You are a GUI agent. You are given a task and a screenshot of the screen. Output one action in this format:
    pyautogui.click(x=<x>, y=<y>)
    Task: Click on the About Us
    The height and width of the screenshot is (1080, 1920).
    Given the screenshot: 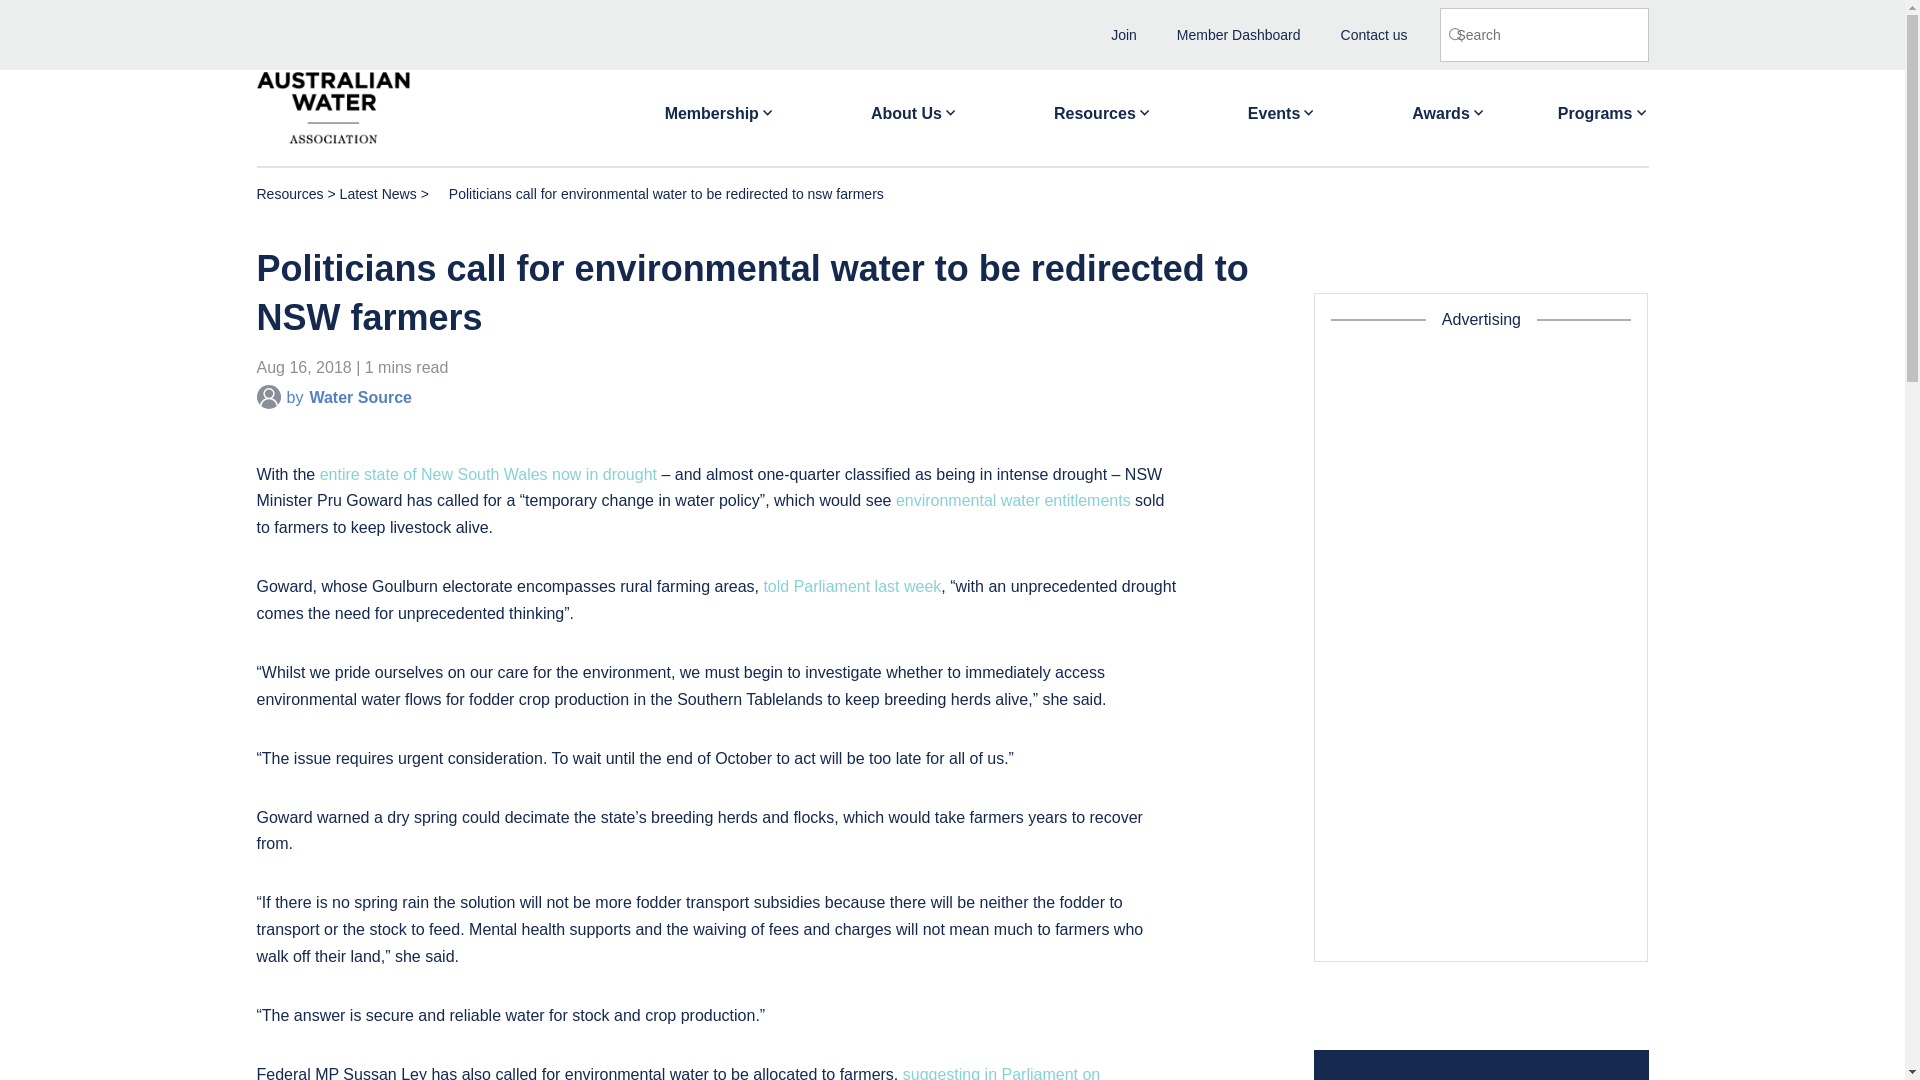 What is the action you would take?
    pyautogui.click(x=914, y=105)
    